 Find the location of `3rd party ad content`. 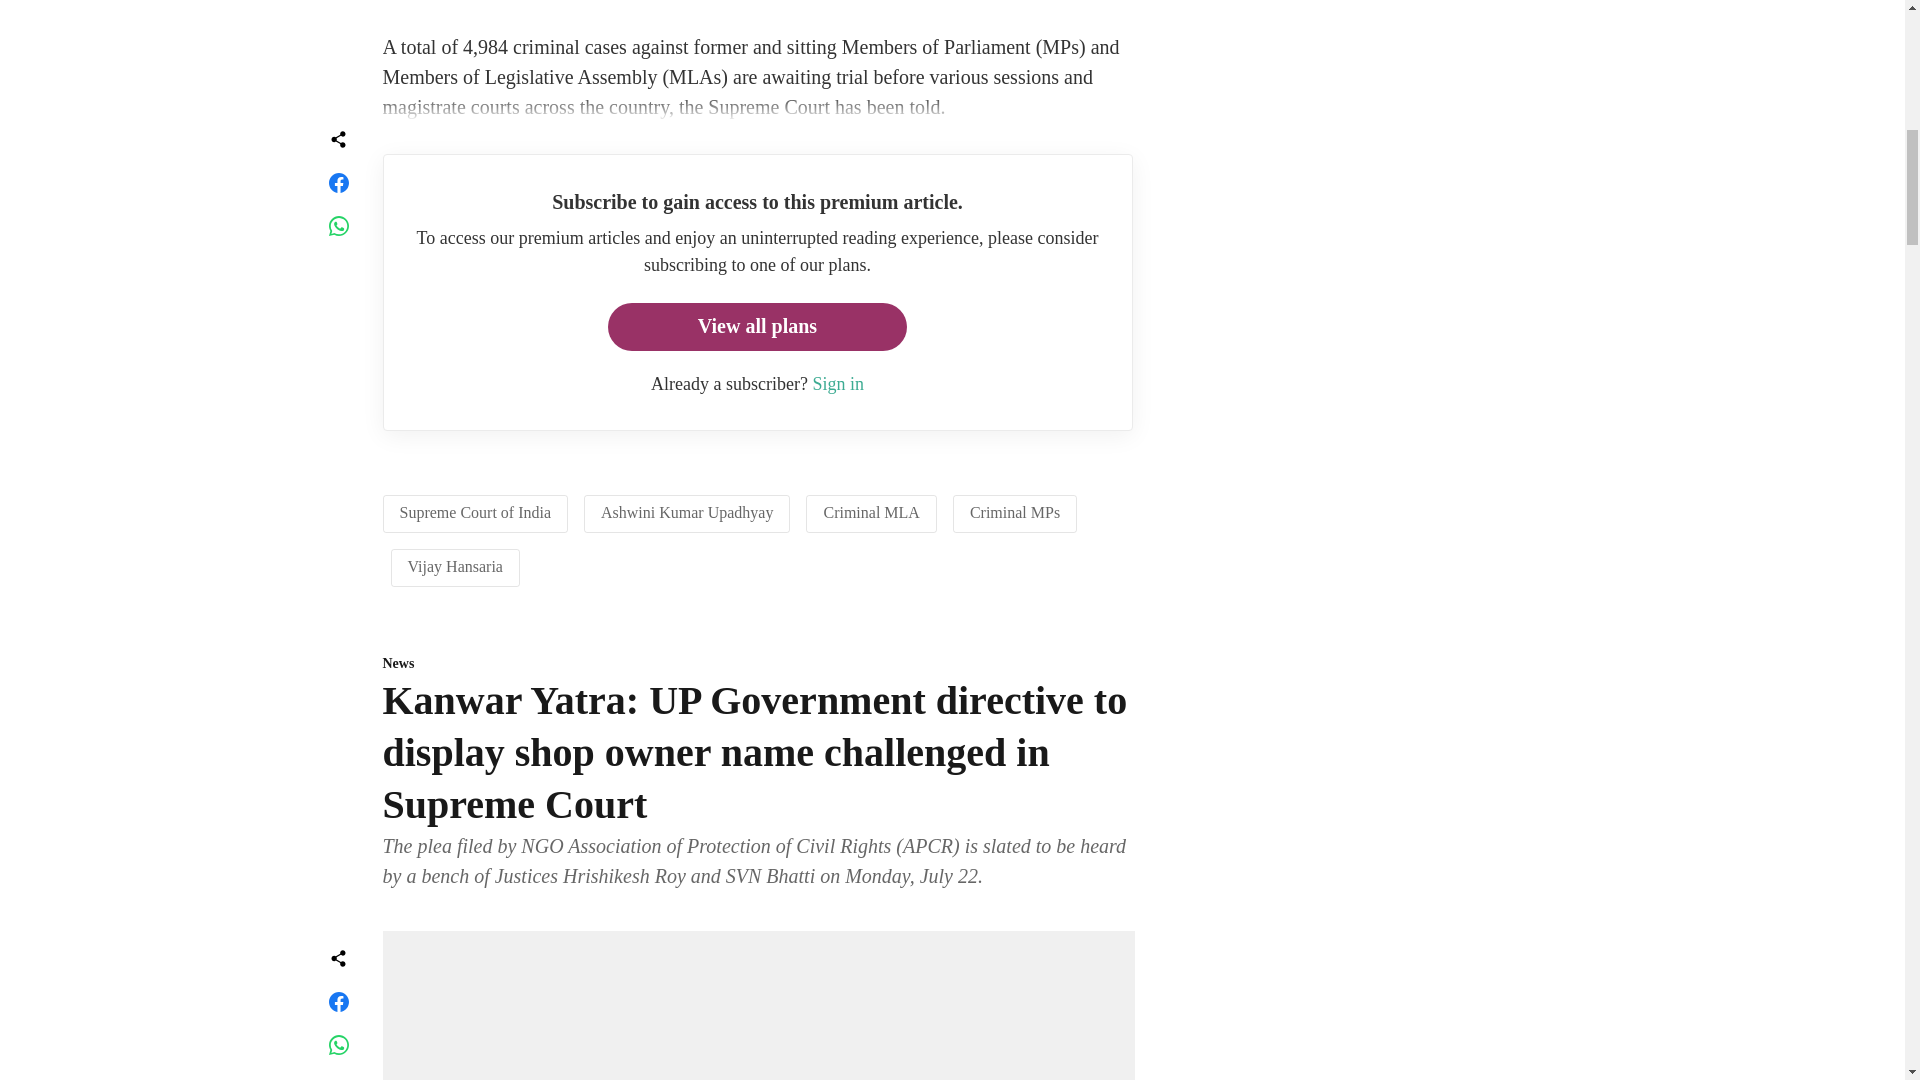

3rd party ad content is located at coordinates (1340, 1025).